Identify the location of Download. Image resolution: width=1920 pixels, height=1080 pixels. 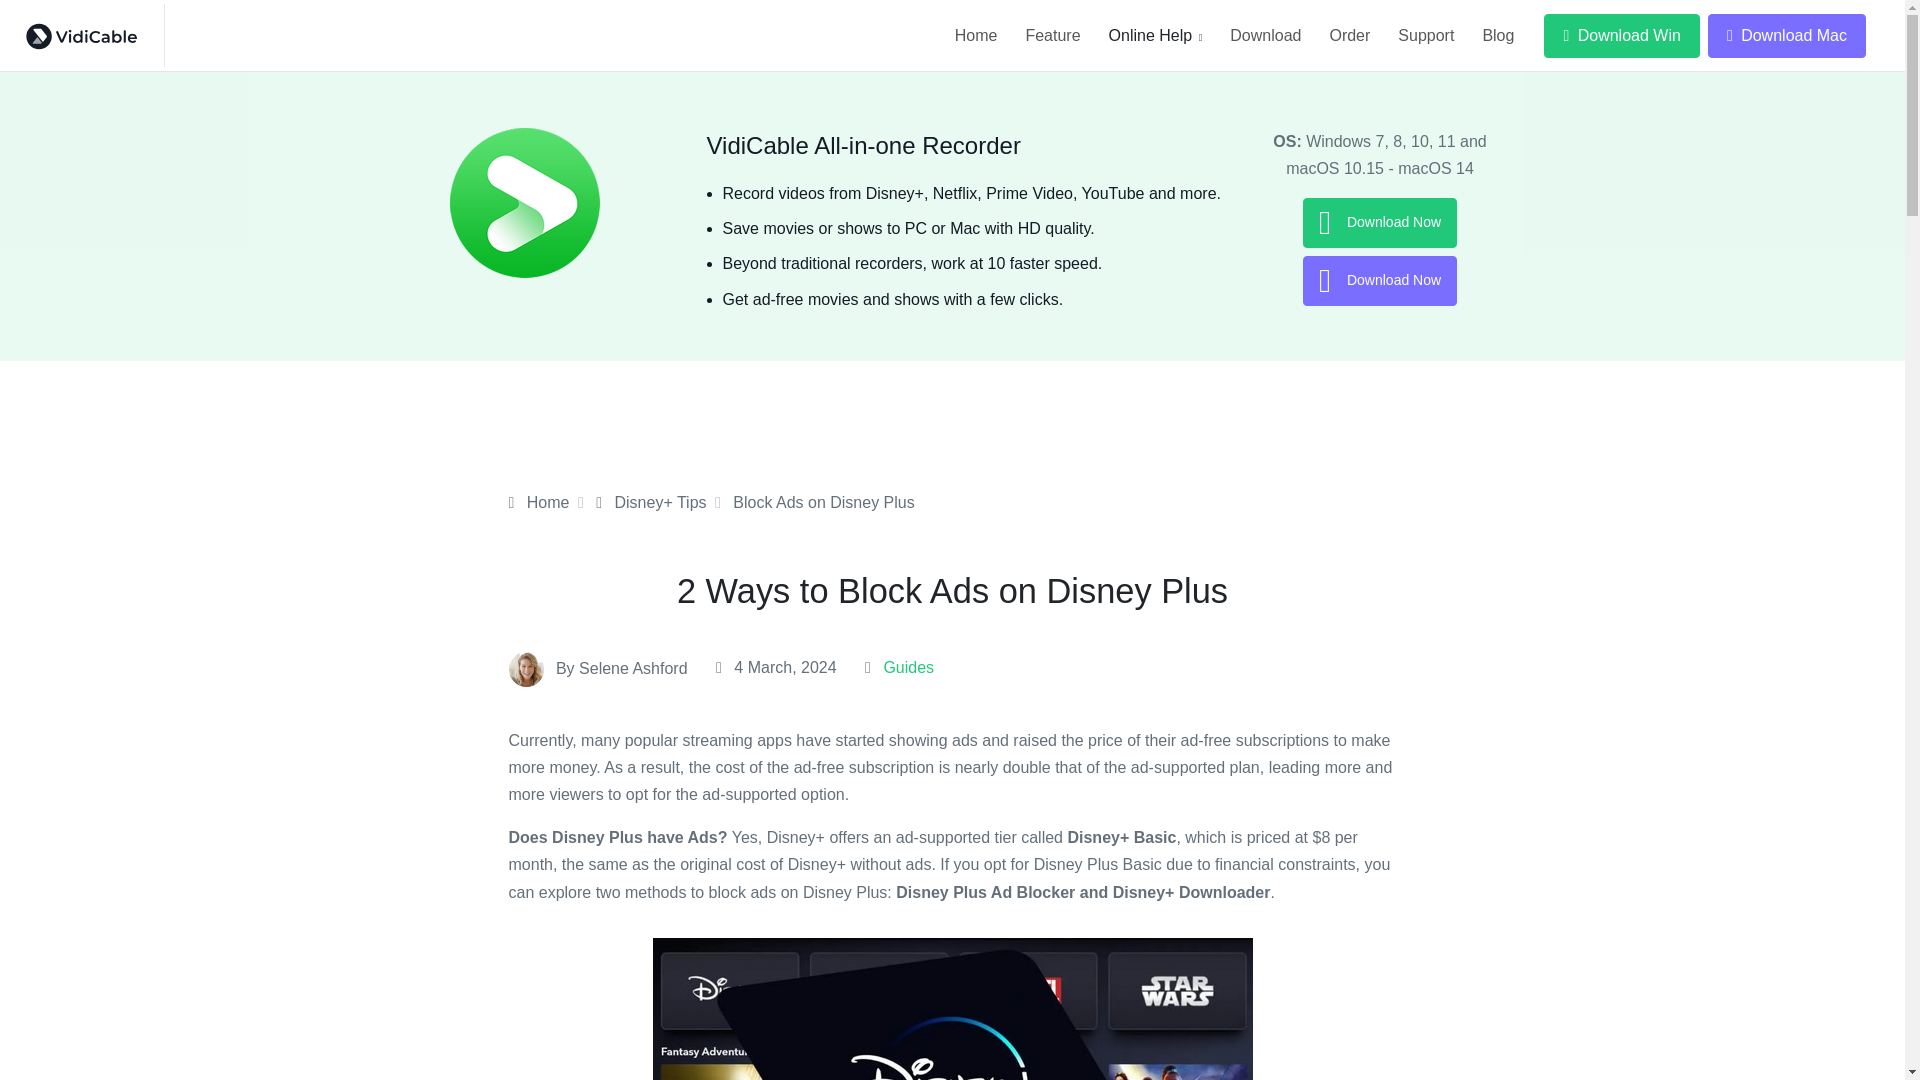
(1265, 36).